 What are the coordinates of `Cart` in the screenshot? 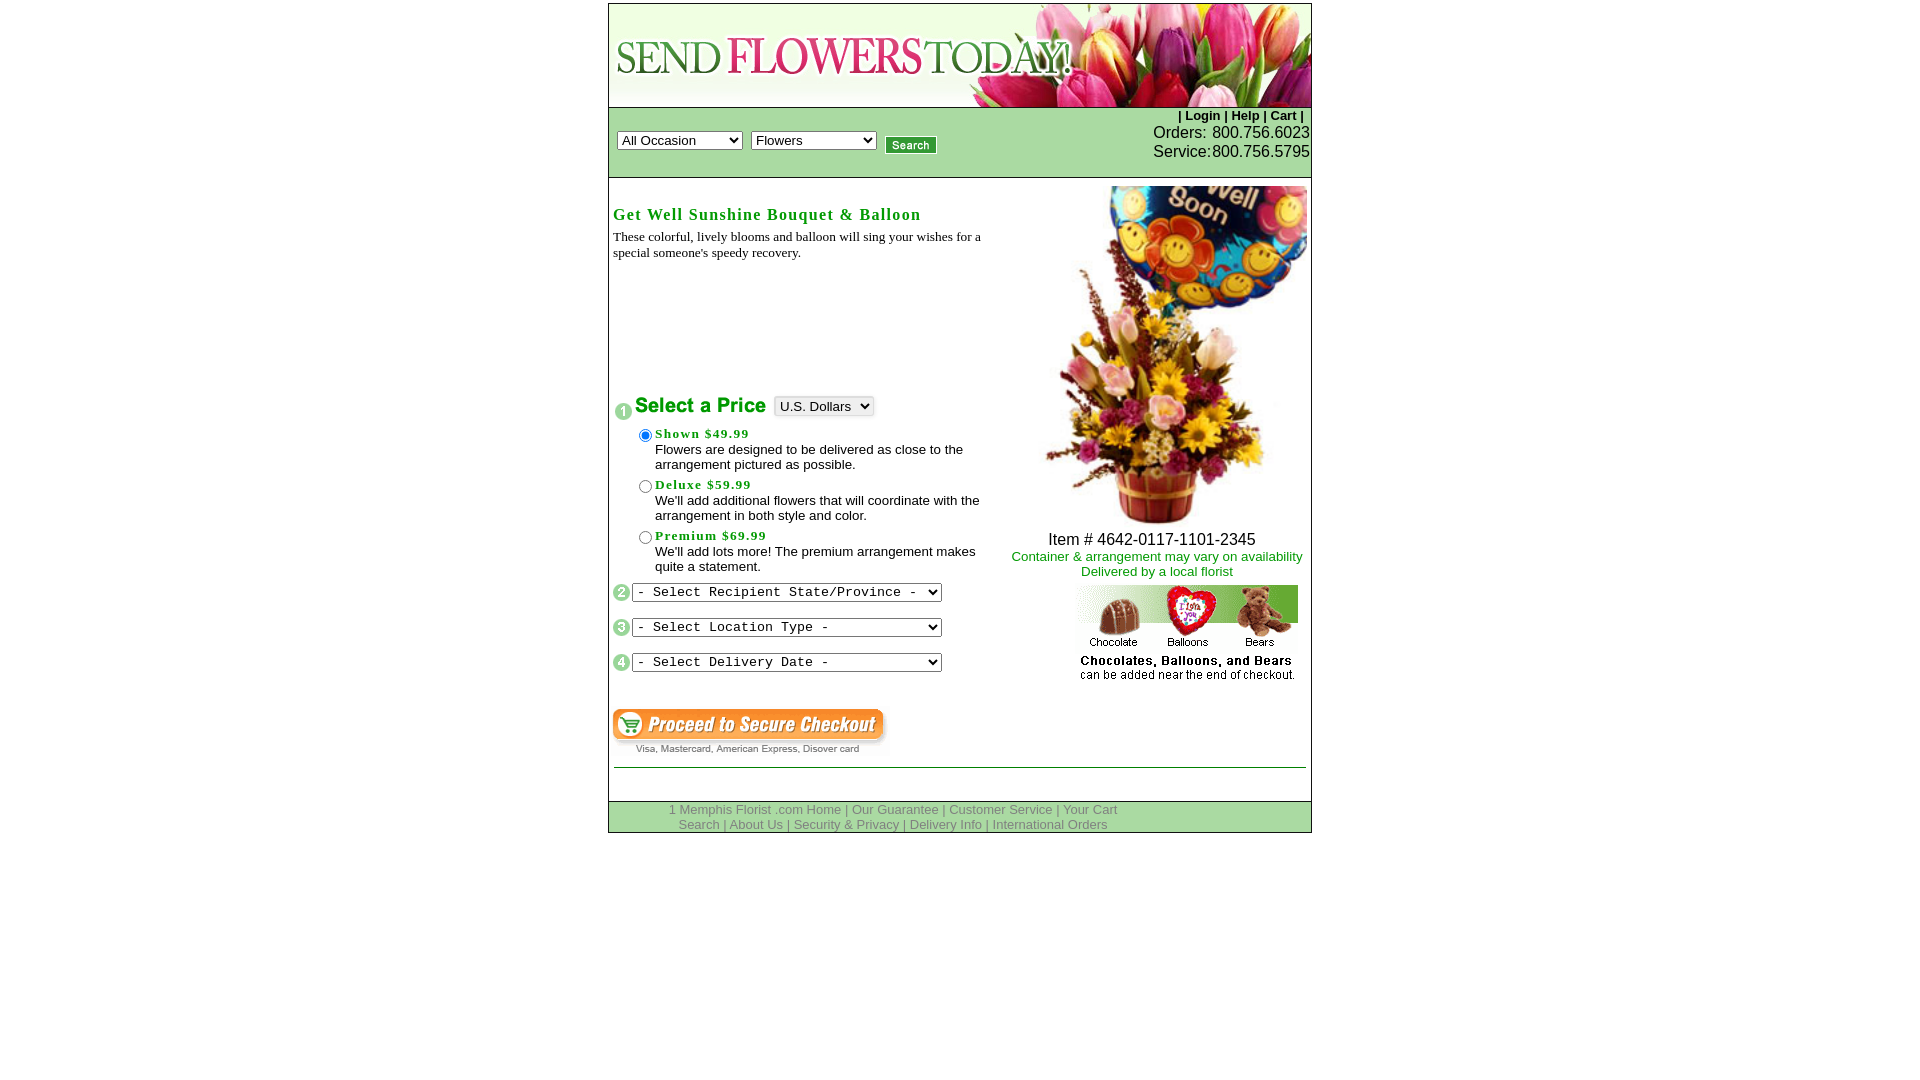 It's located at (1283, 116).